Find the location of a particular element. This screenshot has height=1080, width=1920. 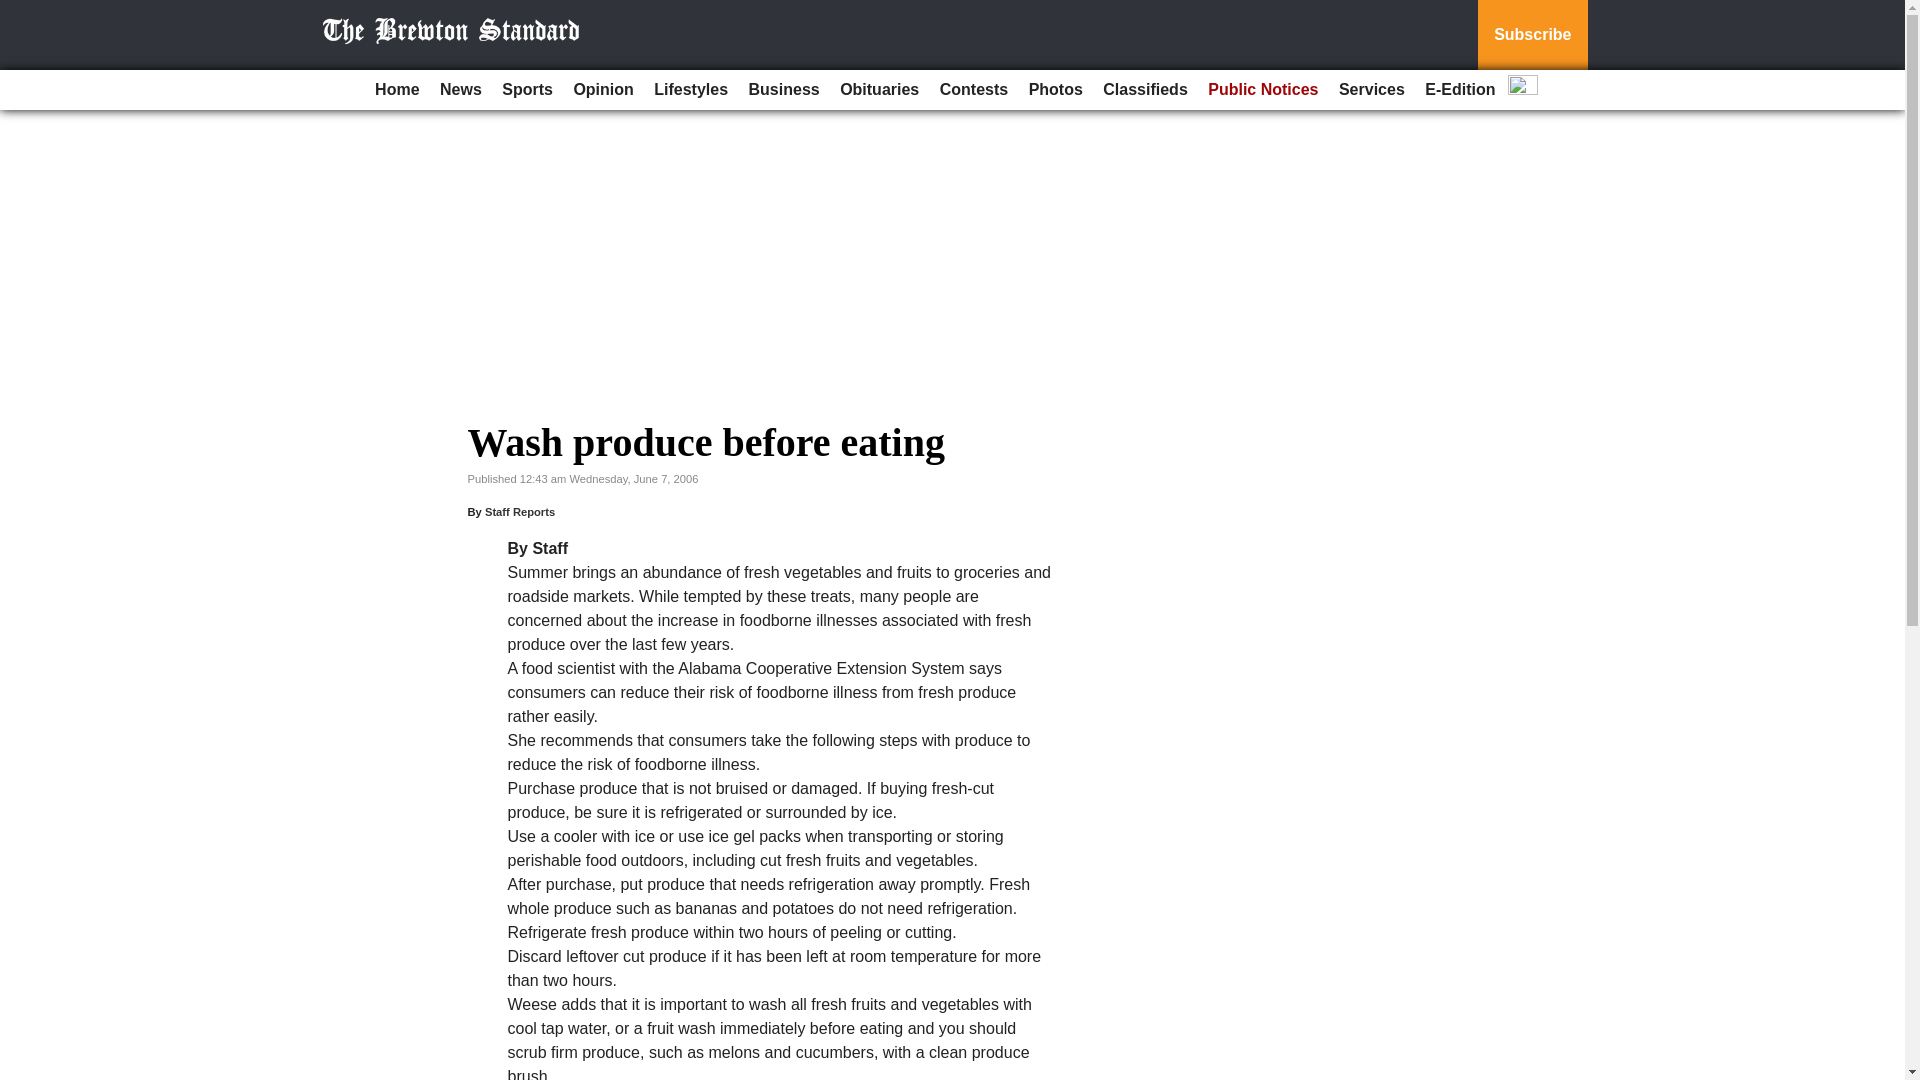

Photos is located at coordinates (1056, 90).